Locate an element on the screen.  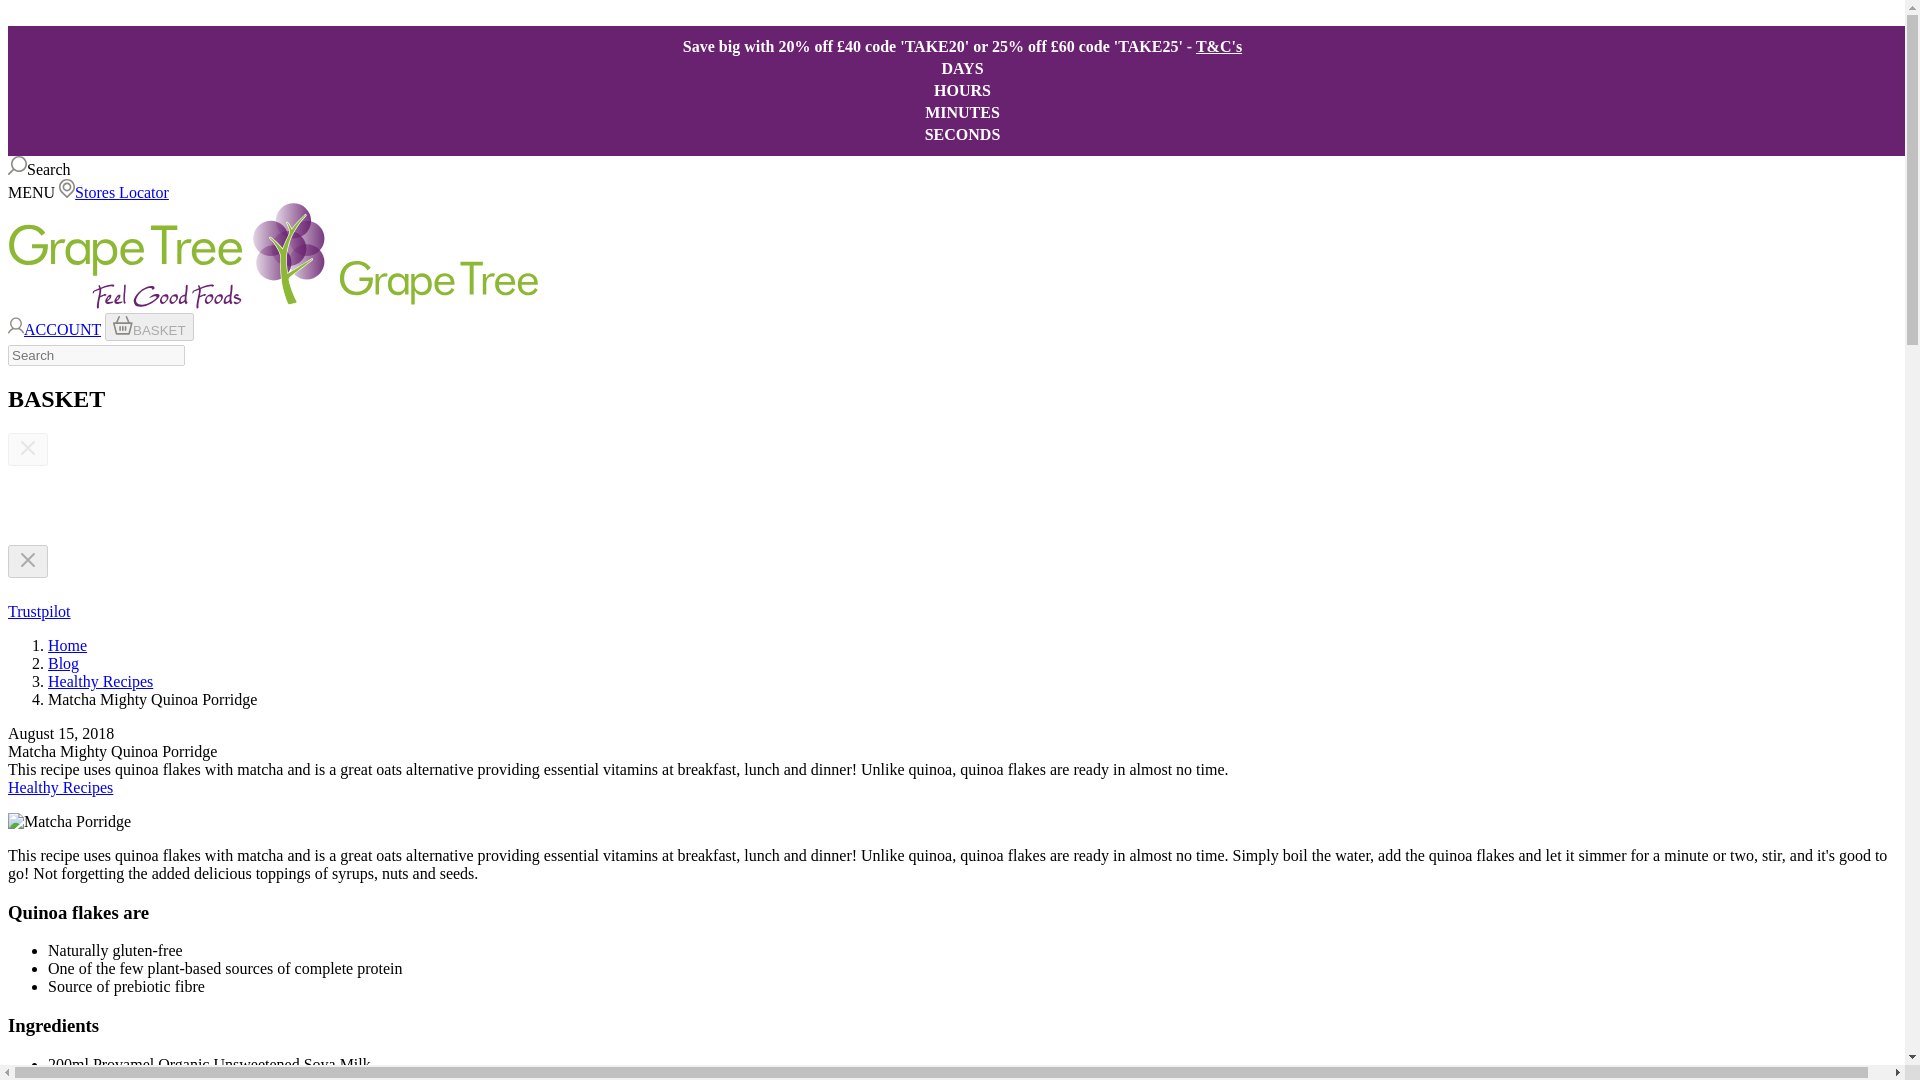
Trustpilot is located at coordinates (39, 610).